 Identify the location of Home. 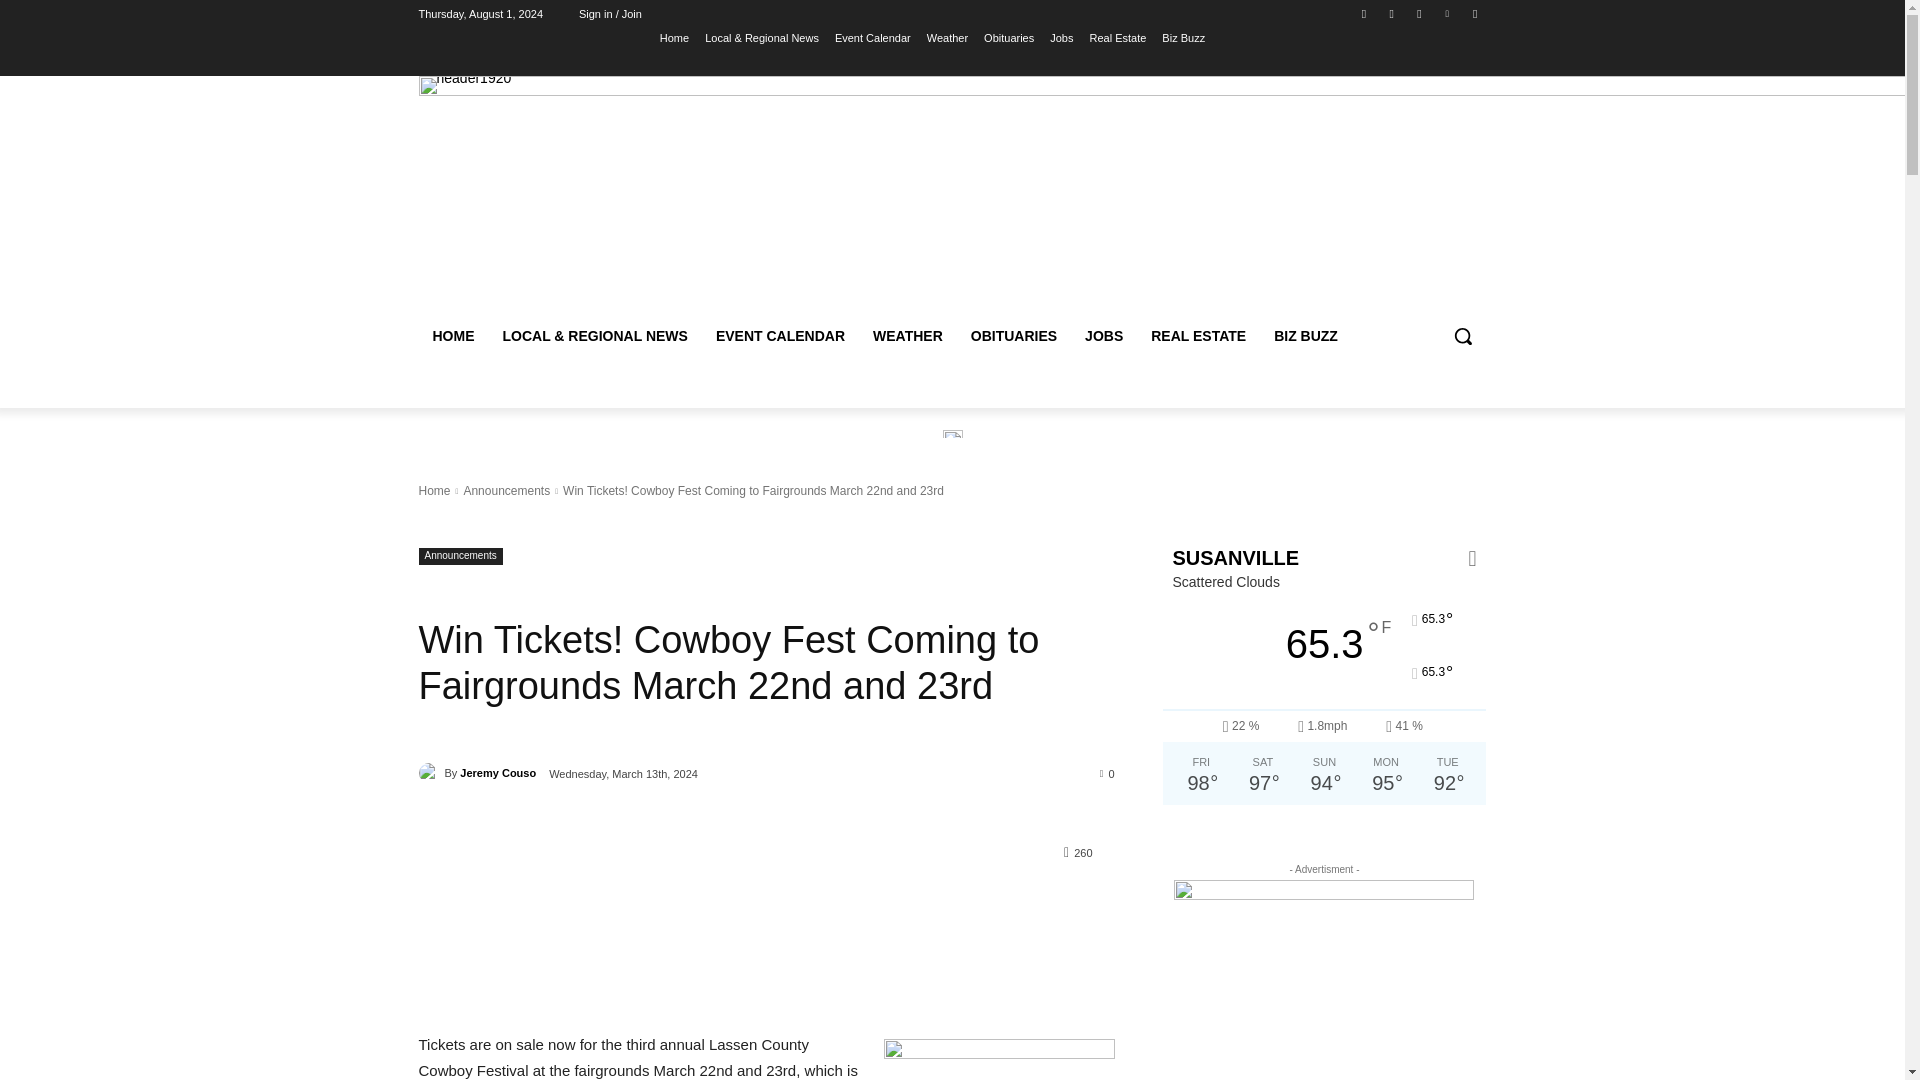
(674, 37).